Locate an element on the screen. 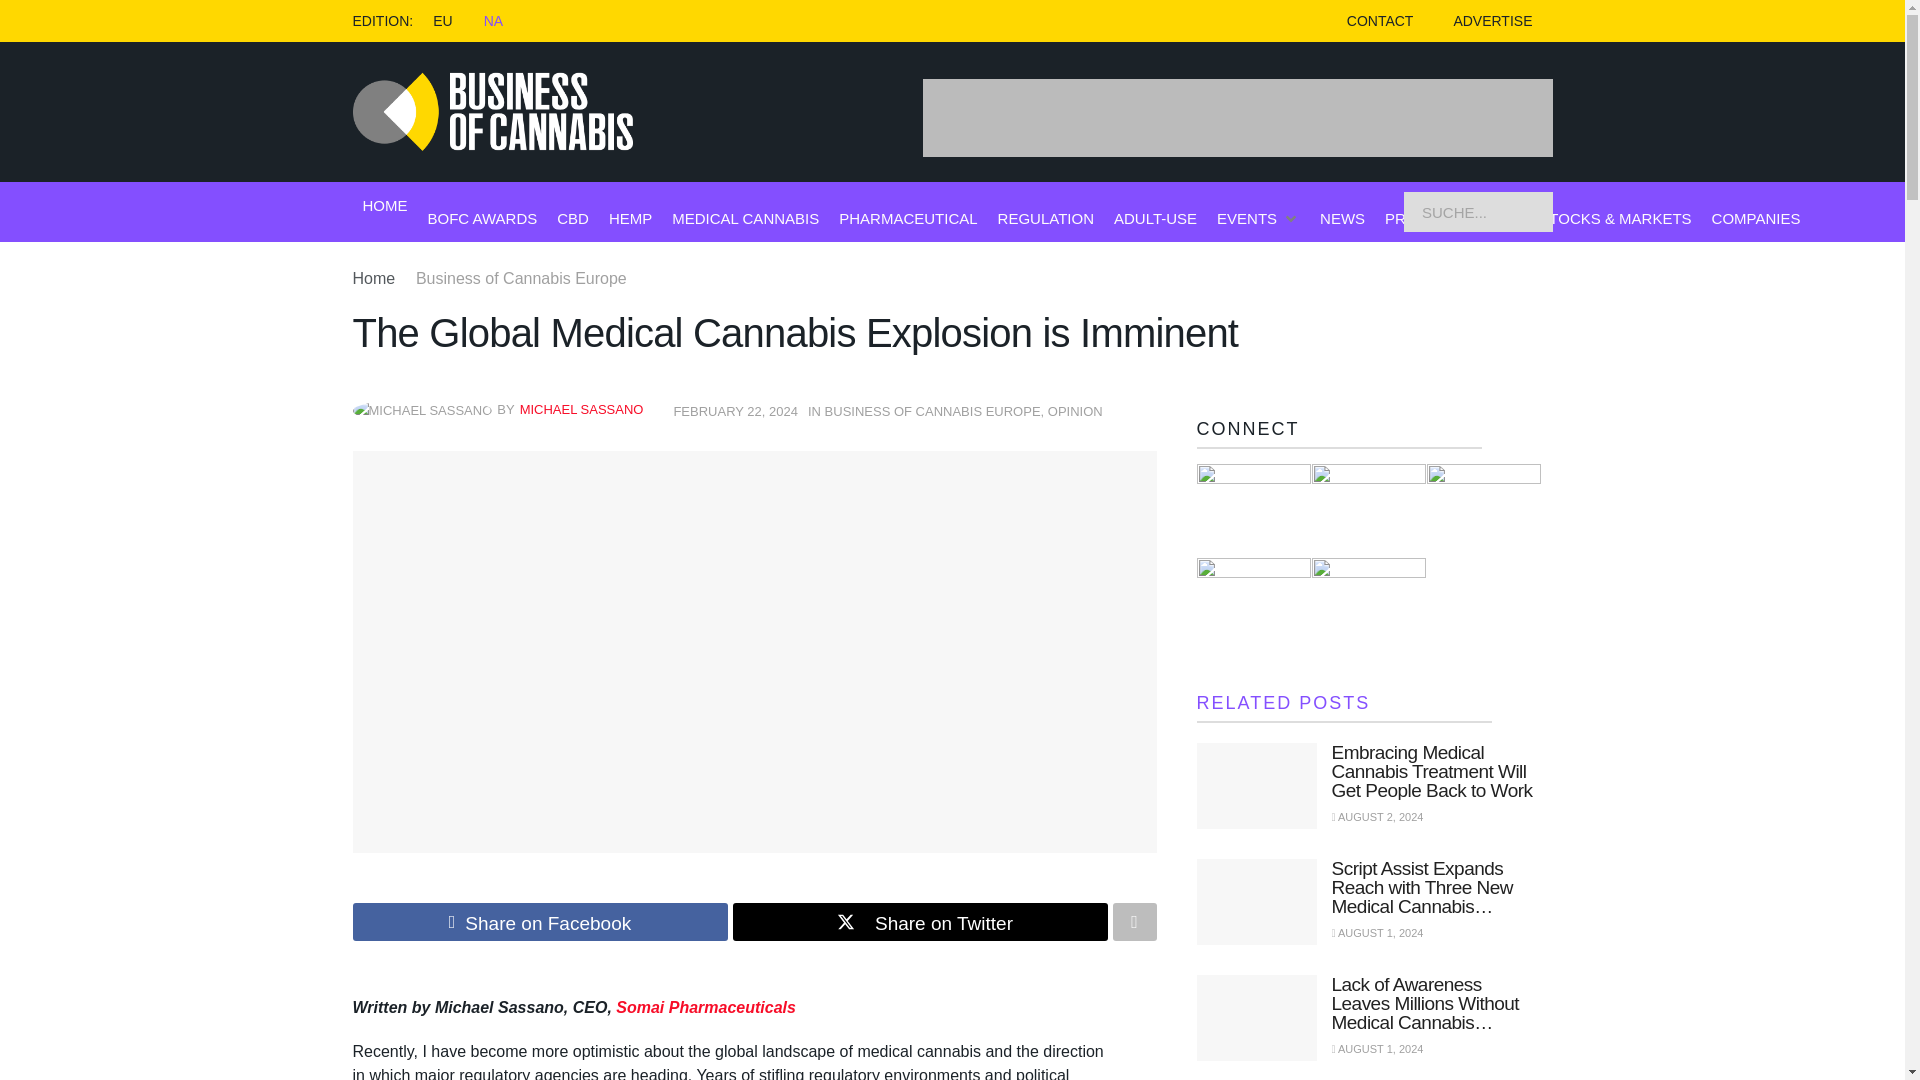 The width and height of the screenshot is (1920, 1080). PRESS RELEASES is located at coordinates (1451, 218).